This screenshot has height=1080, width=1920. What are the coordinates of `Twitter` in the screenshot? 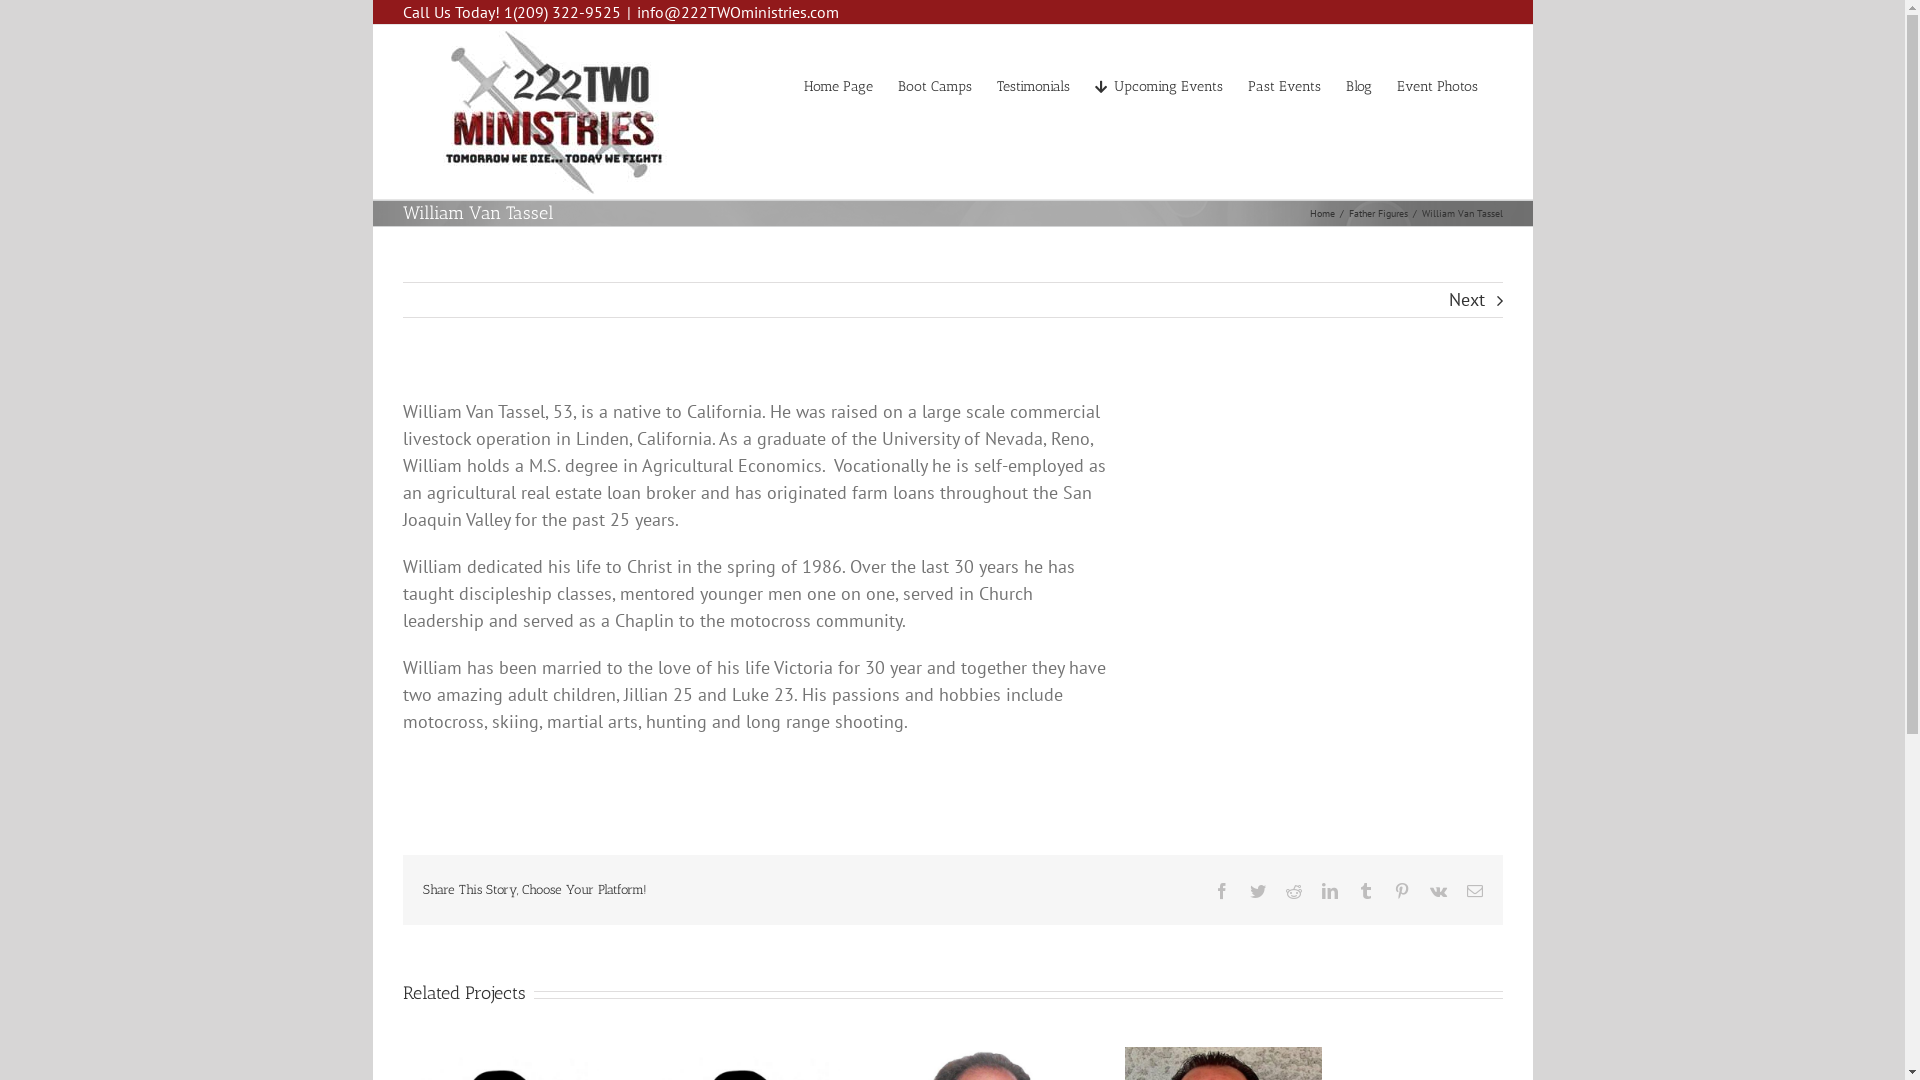 It's located at (1258, 890).